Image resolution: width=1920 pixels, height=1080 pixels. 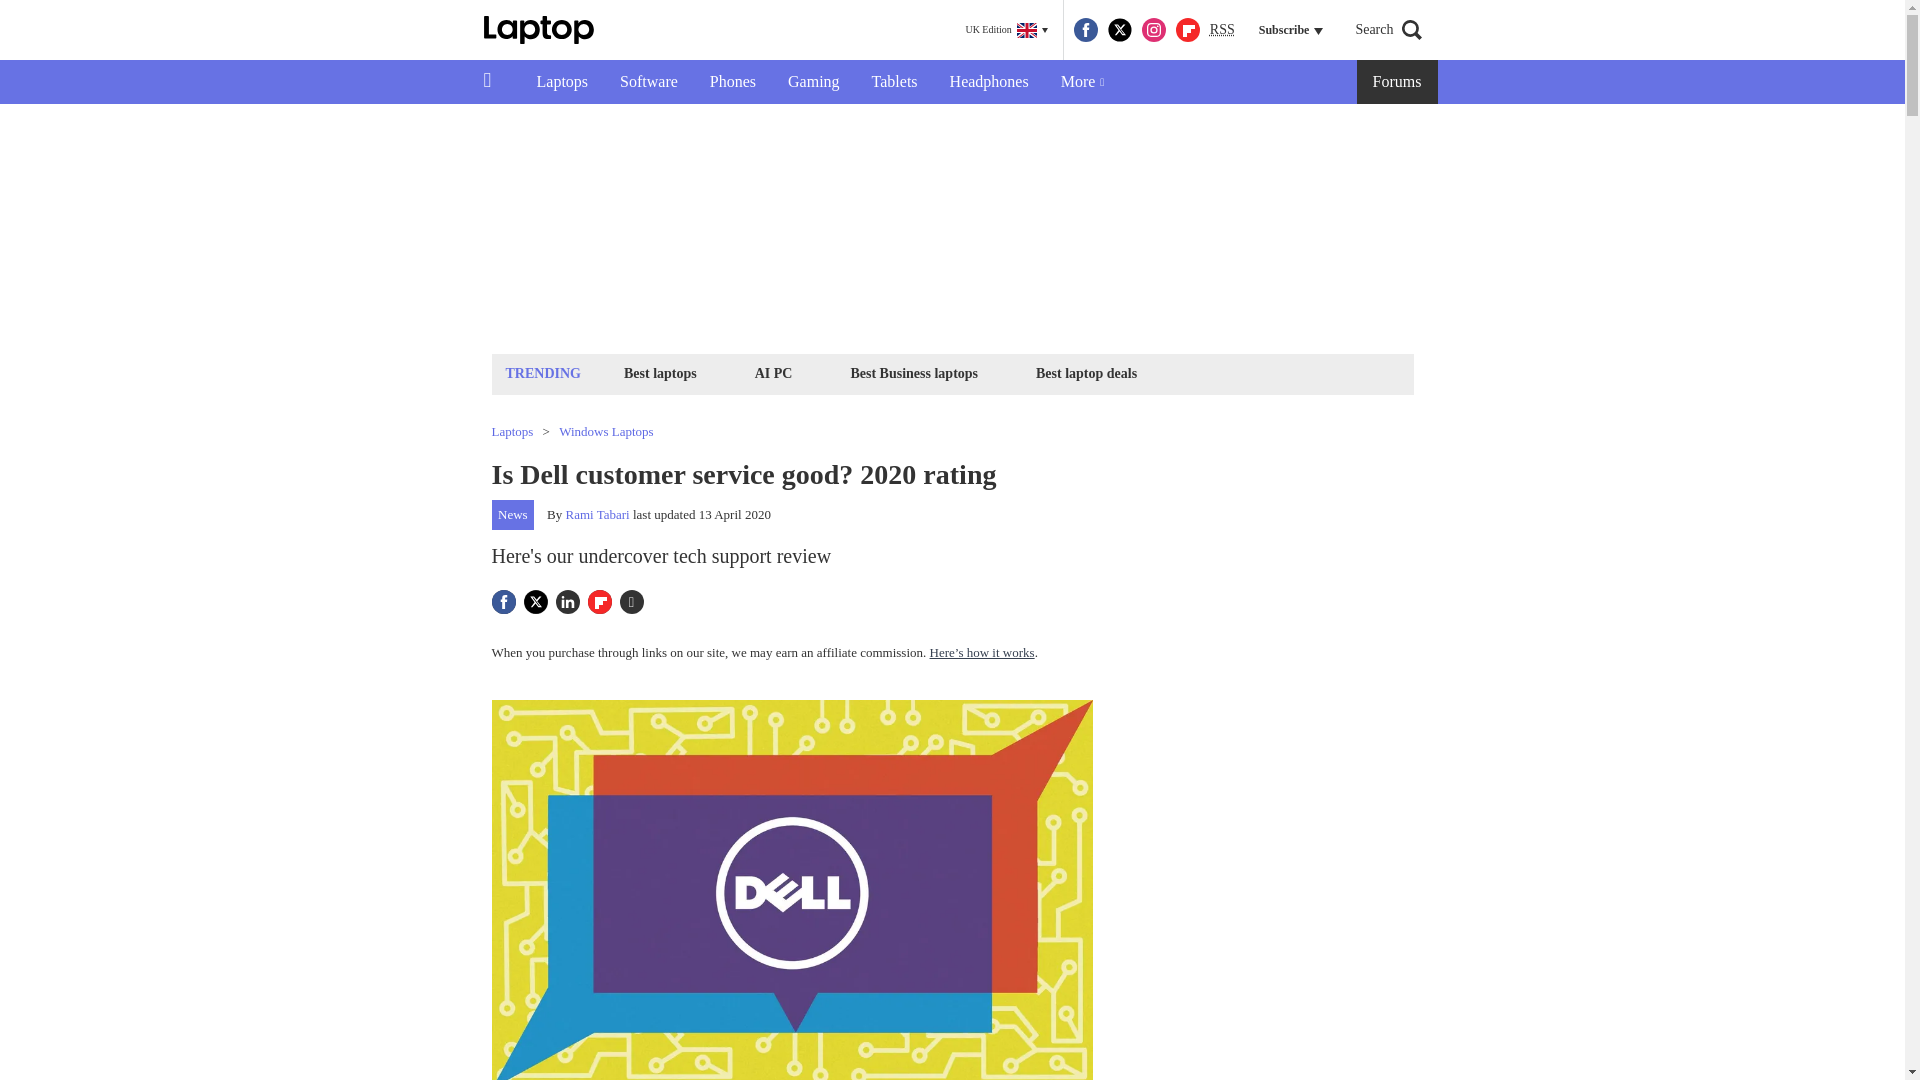 What do you see at coordinates (988, 82) in the screenshot?
I see `Headphones` at bounding box center [988, 82].